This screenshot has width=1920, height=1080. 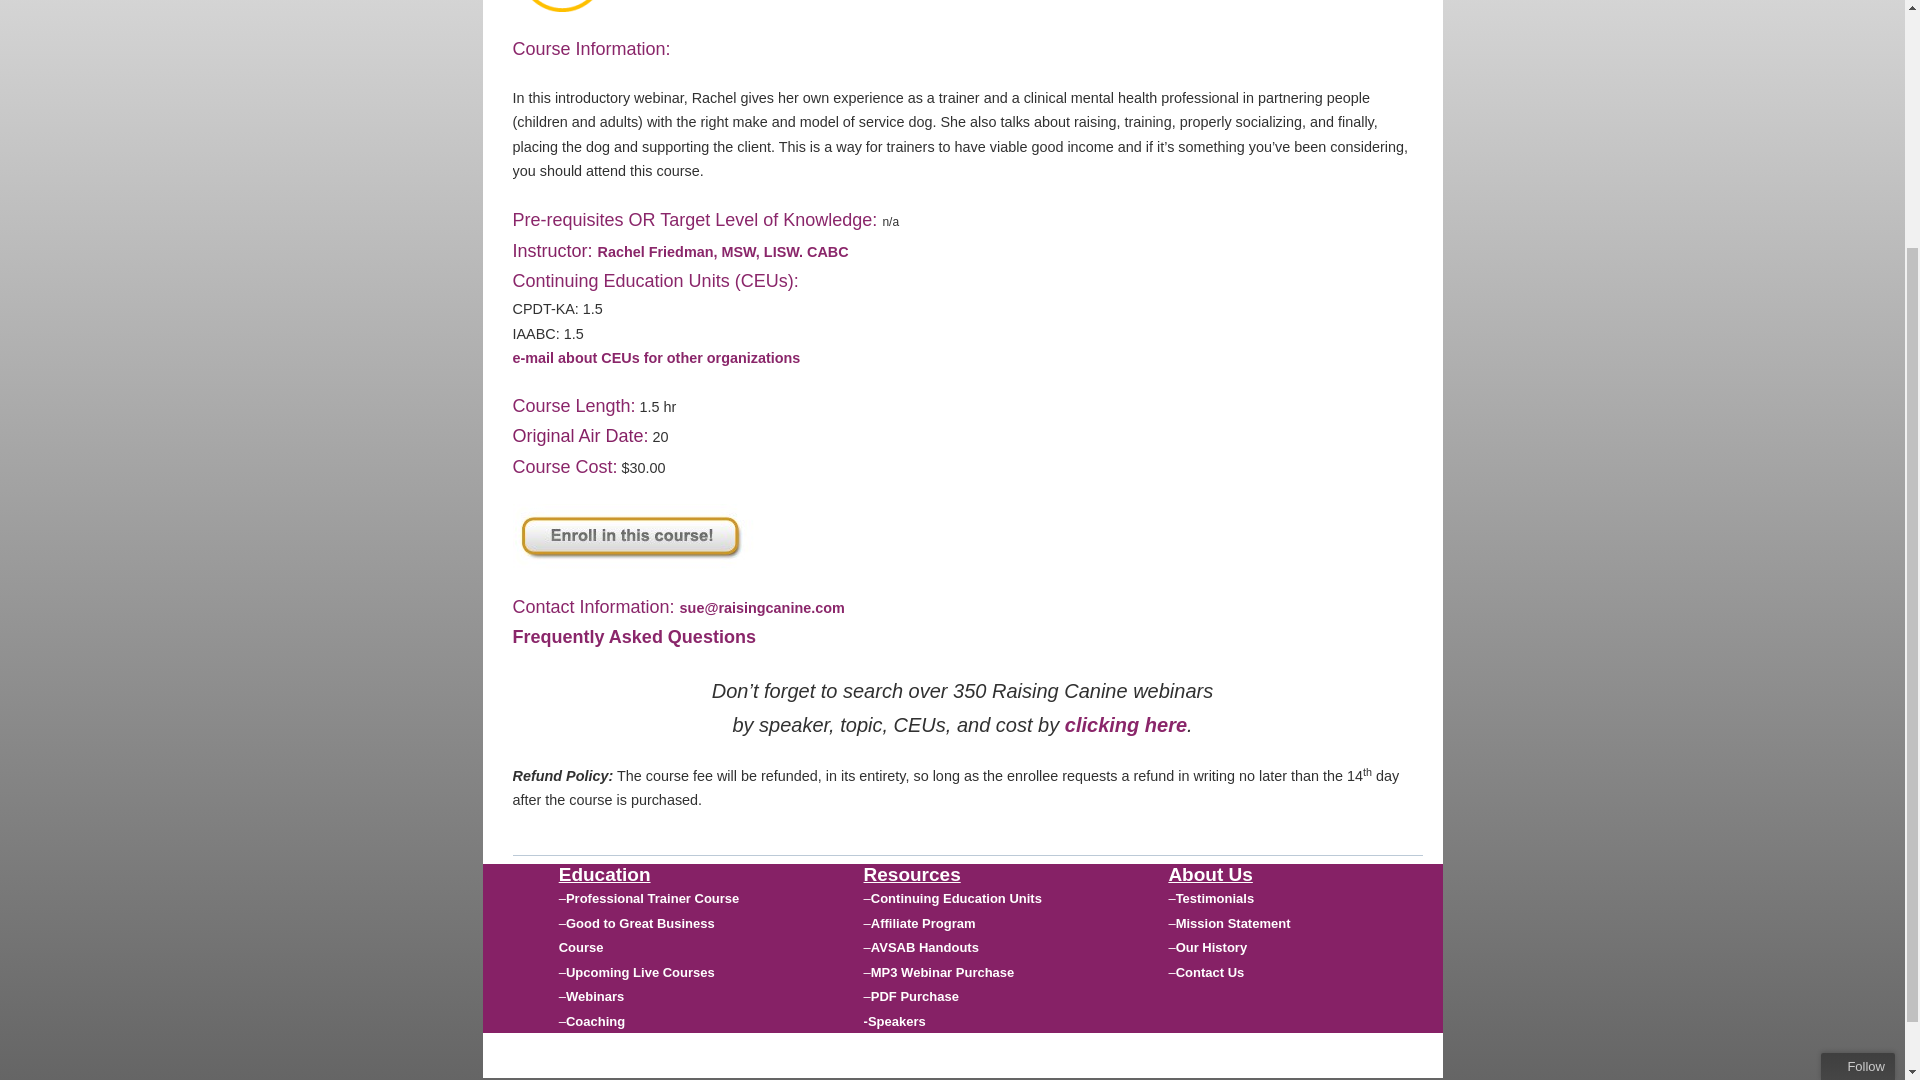 What do you see at coordinates (1210, 972) in the screenshot?
I see `Contact Us` at bounding box center [1210, 972].